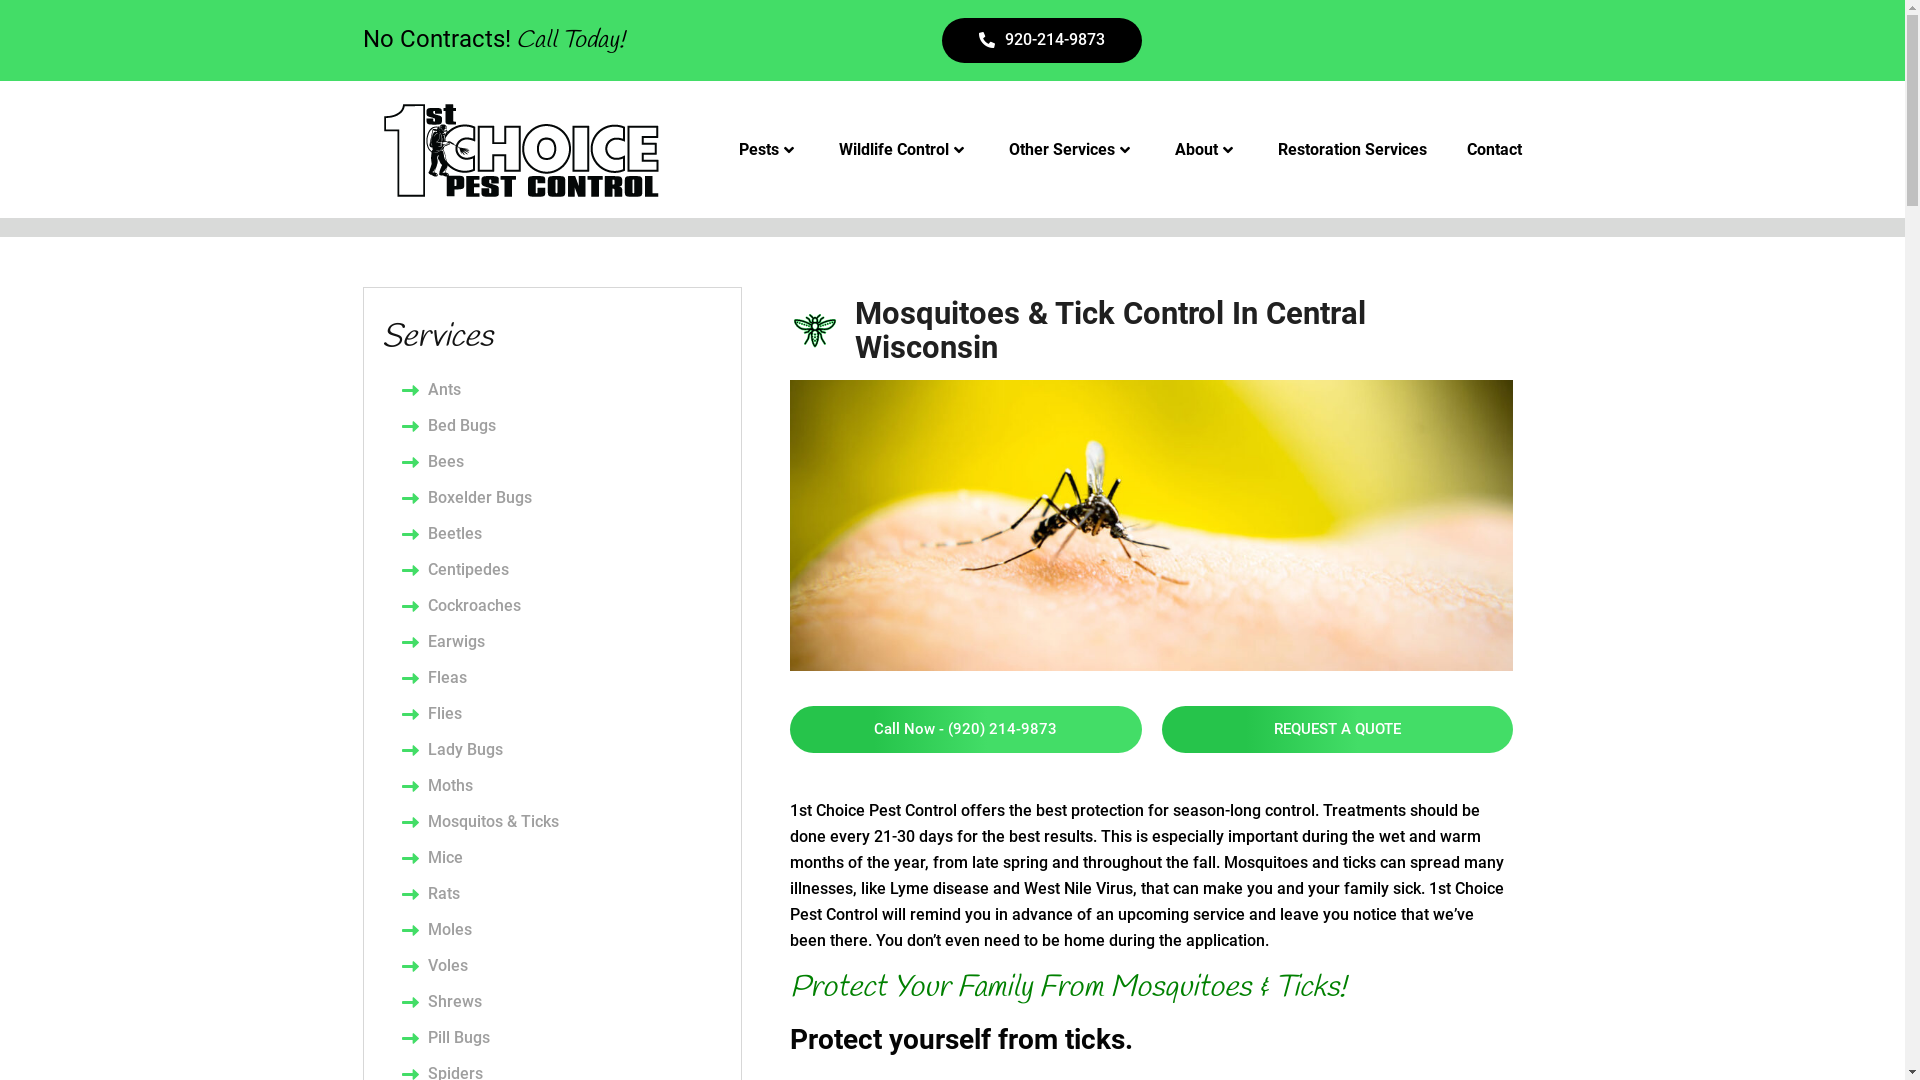 This screenshot has height=1080, width=1920. Describe the element at coordinates (1072, 150) in the screenshot. I see `Other Services` at that location.